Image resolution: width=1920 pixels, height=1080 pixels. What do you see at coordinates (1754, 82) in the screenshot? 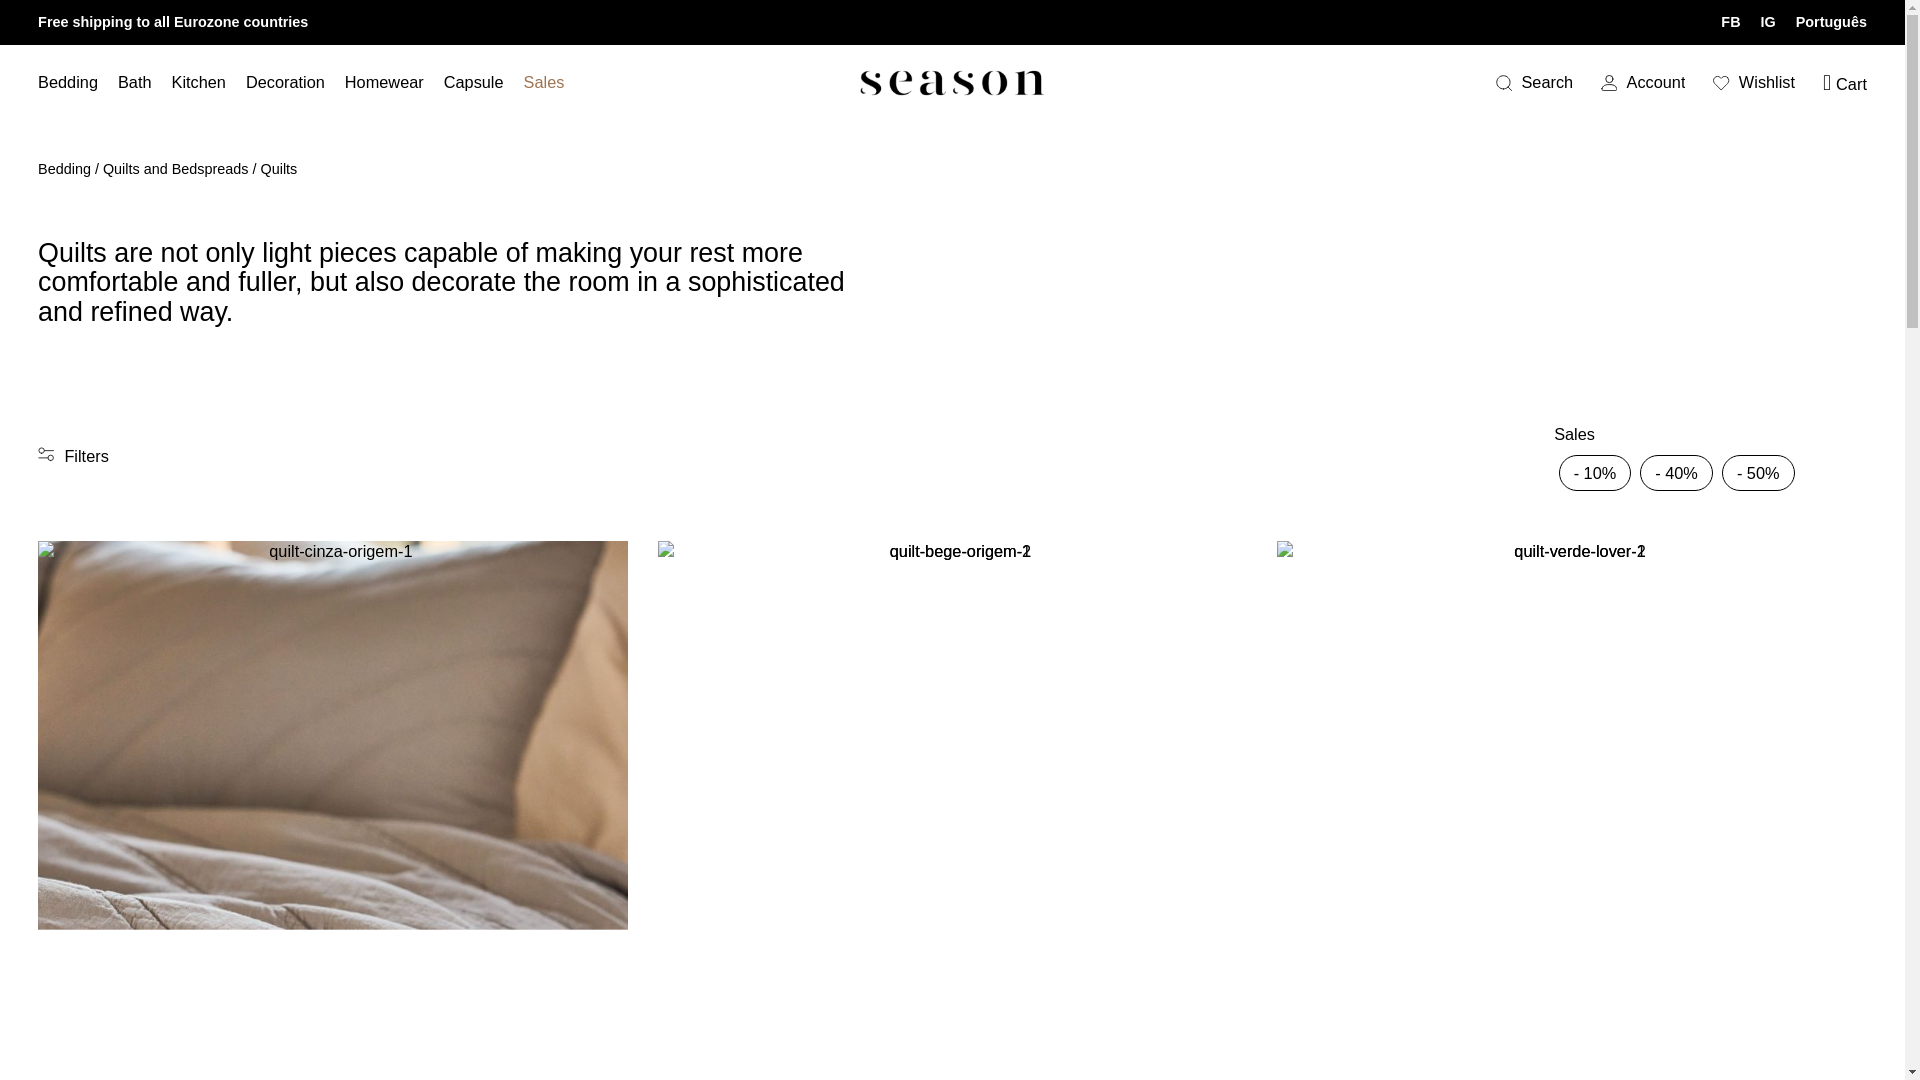
I see `Wishlist` at bounding box center [1754, 82].